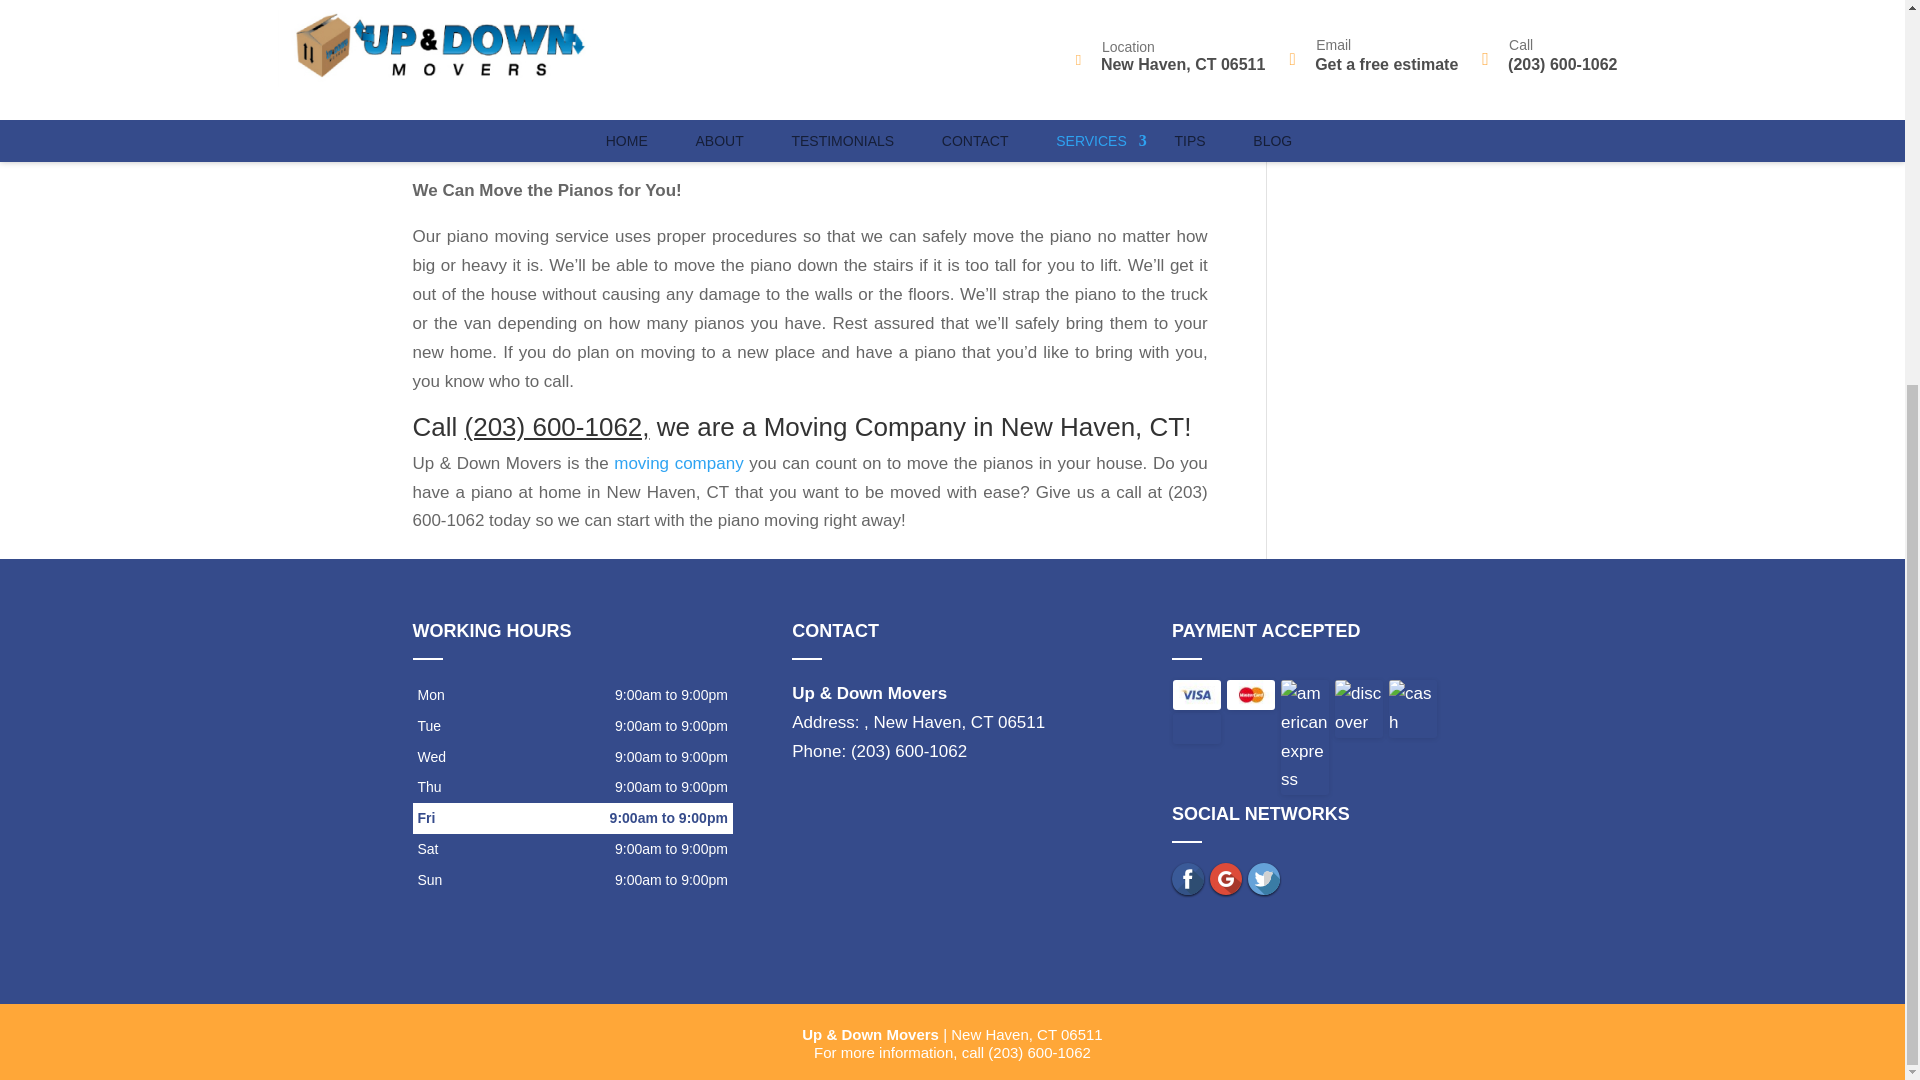 Image resolution: width=1920 pixels, height=1080 pixels. What do you see at coordinates (1187, 878) in the screenshot?
I see `facebook` at bounding box center [1187, 878].